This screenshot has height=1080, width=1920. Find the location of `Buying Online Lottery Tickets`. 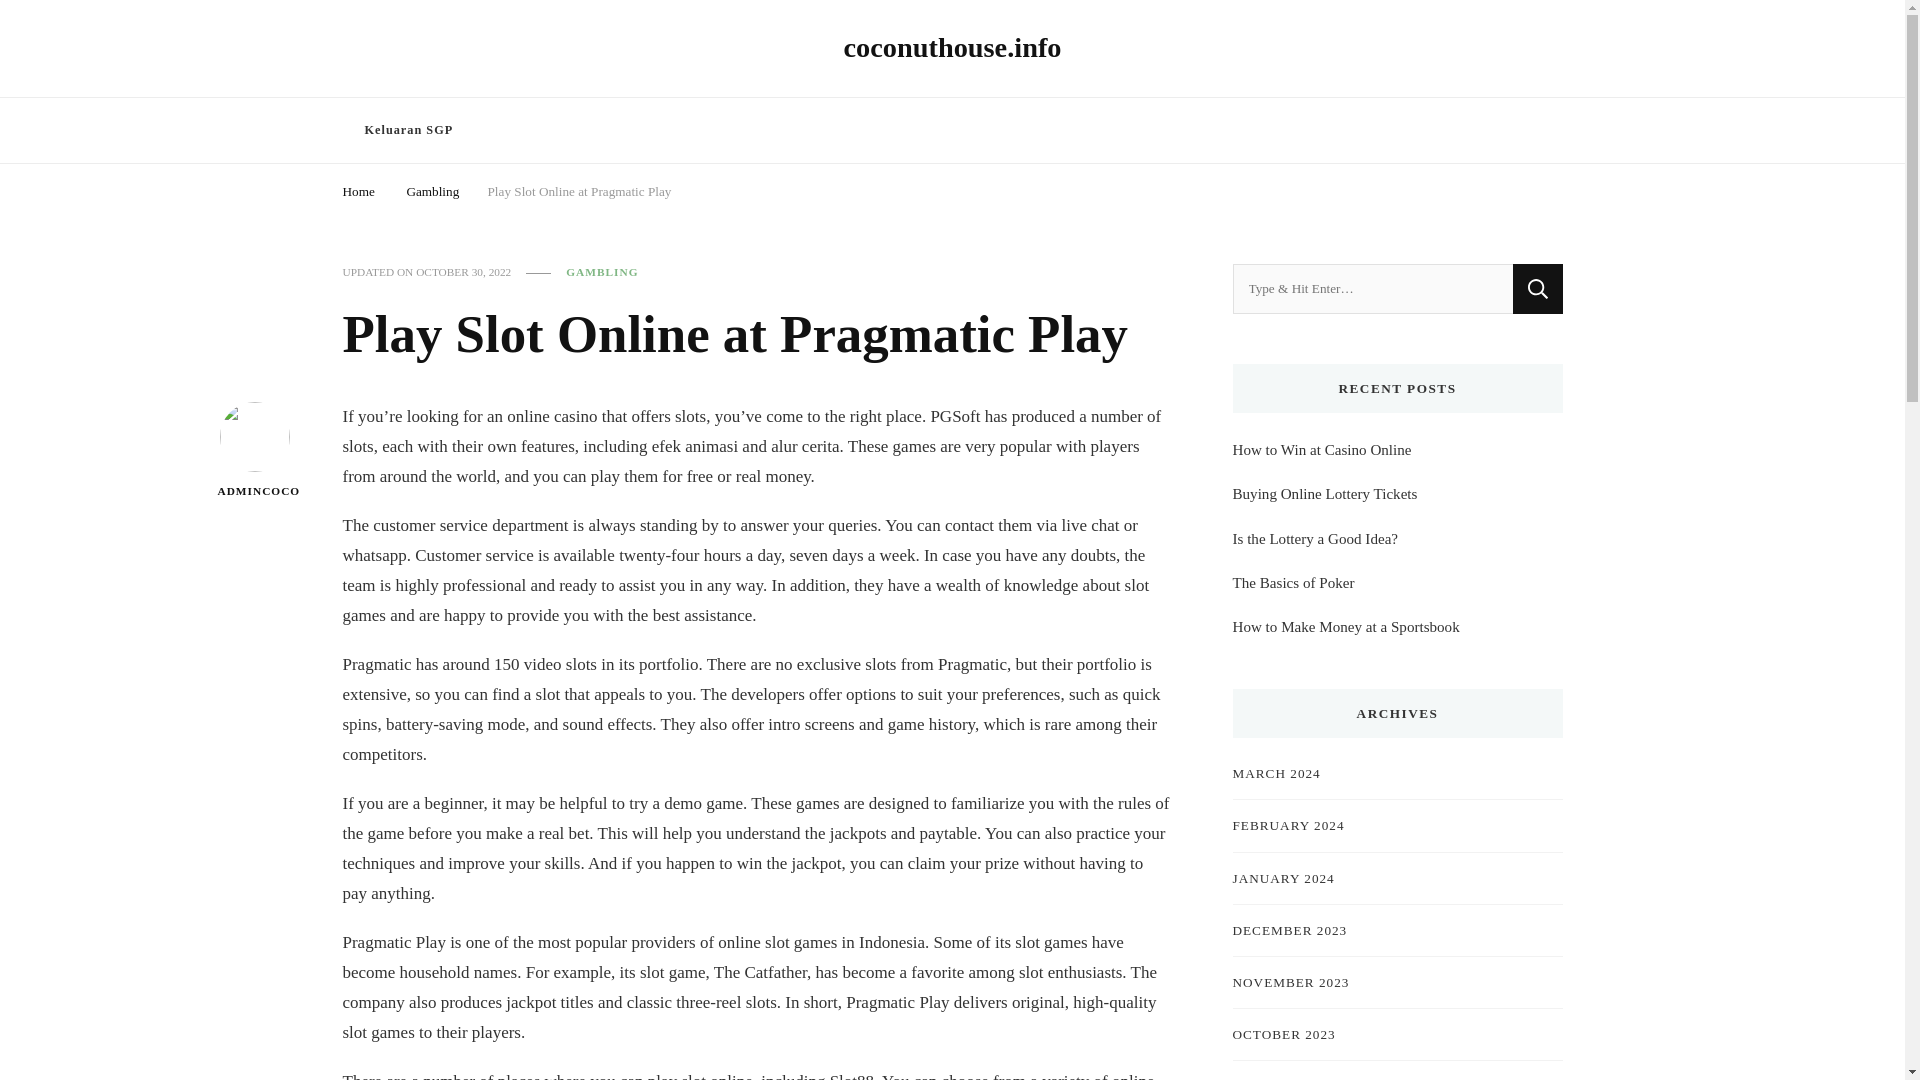

Buying Online Lottery Tickets is located at coordinates (1324, 494).